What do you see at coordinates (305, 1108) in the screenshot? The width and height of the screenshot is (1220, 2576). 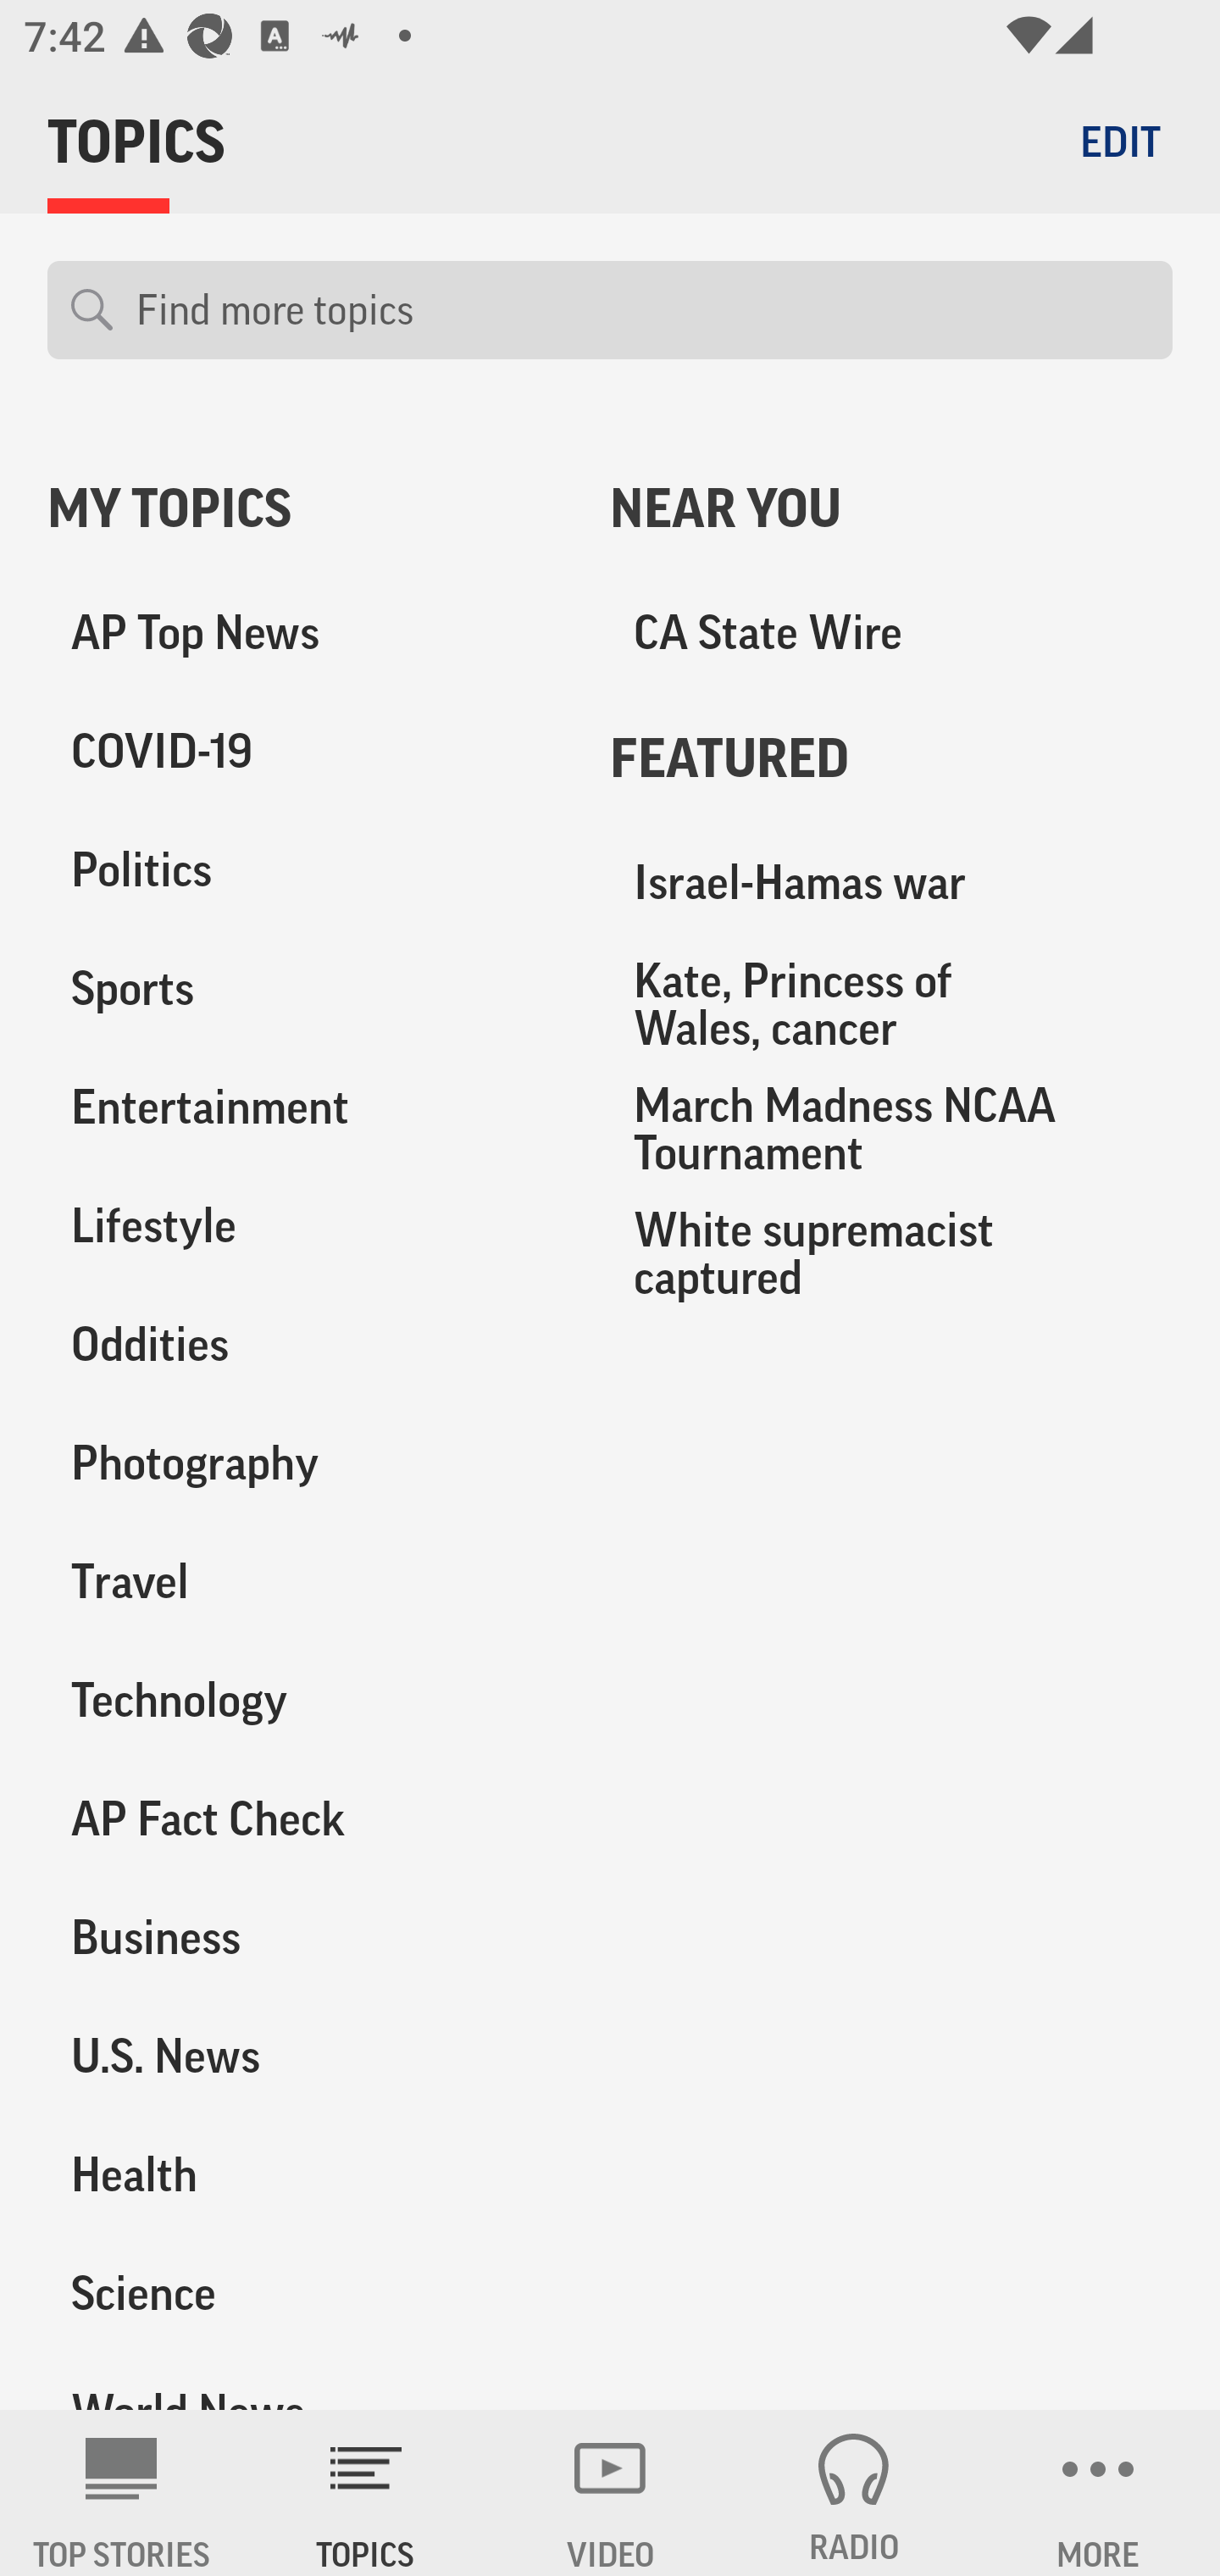 I see `Entertainment` at bounding box center [305, 1108].